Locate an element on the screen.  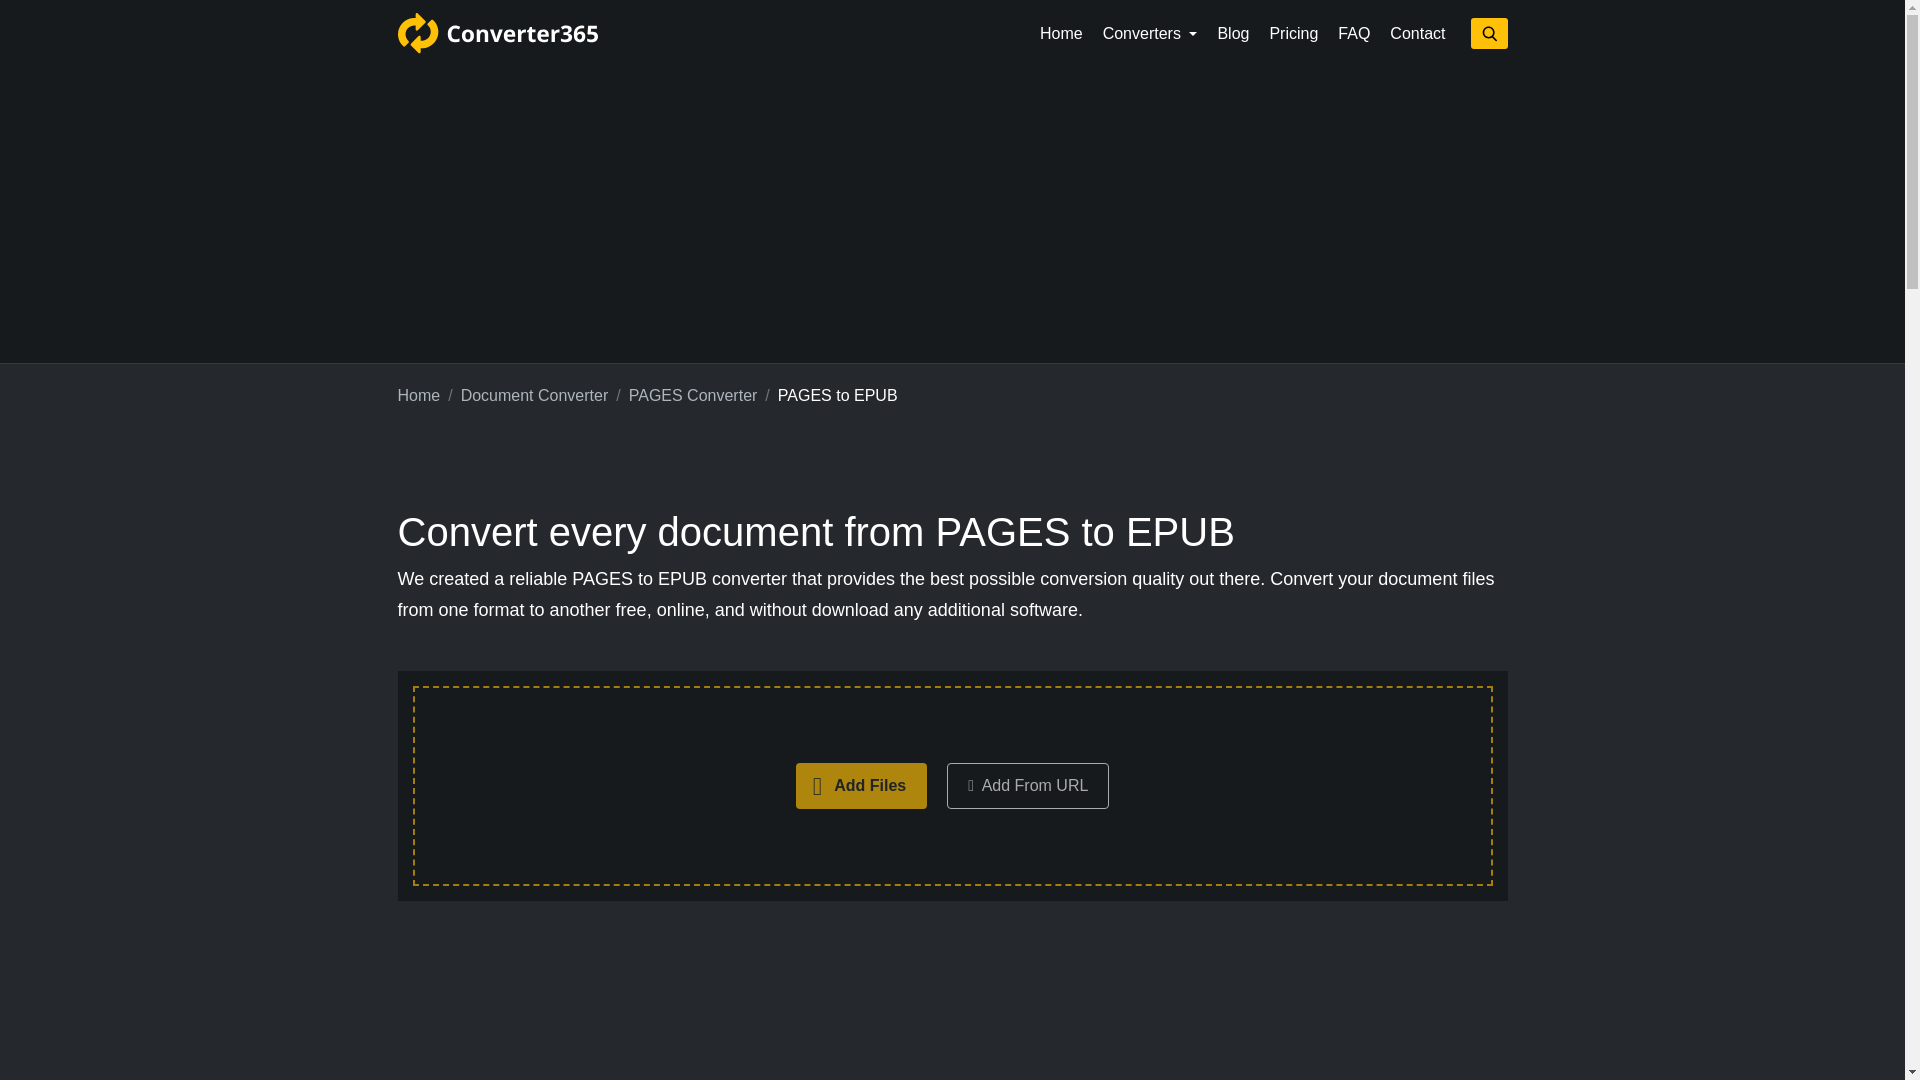
Contact is located at coordinates (1418, 34).